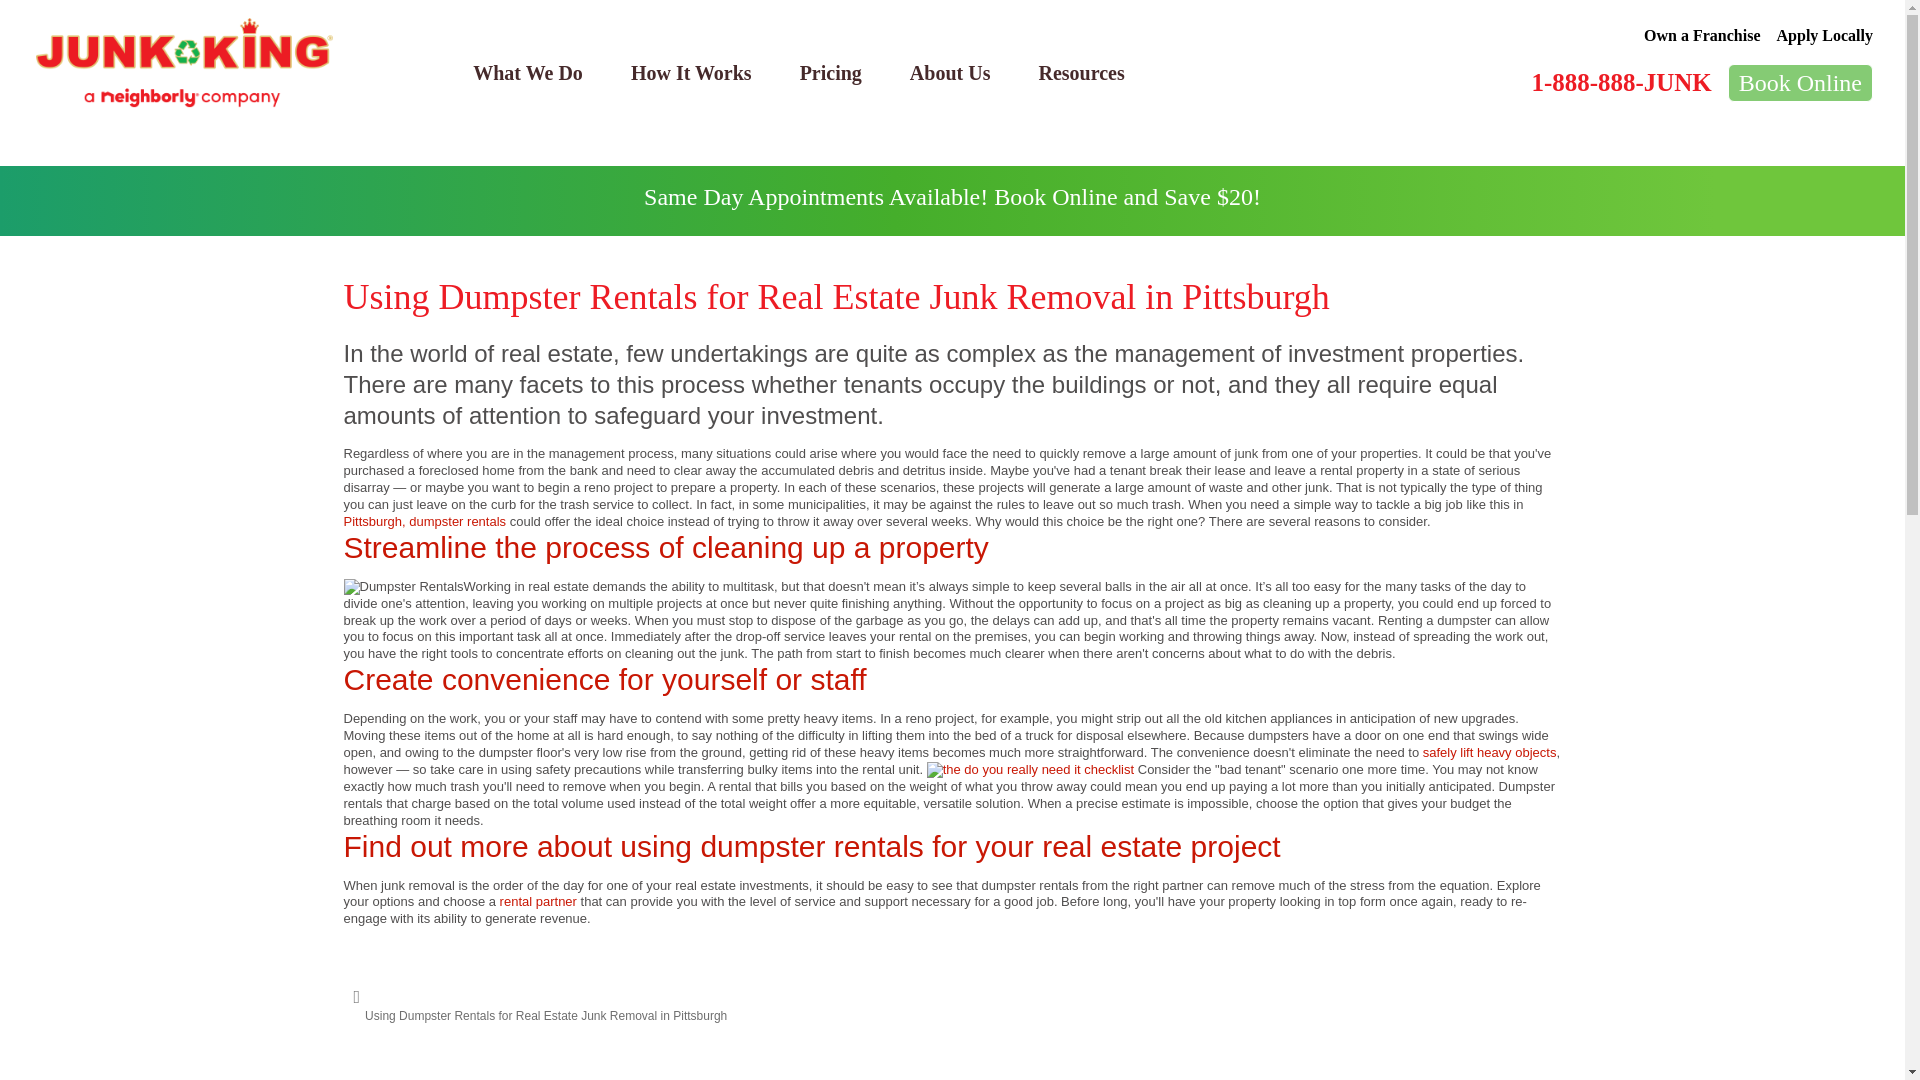  Describe the element at coordinates (1825, 35) in the screenshot. I see `Apply Locally` at that location.